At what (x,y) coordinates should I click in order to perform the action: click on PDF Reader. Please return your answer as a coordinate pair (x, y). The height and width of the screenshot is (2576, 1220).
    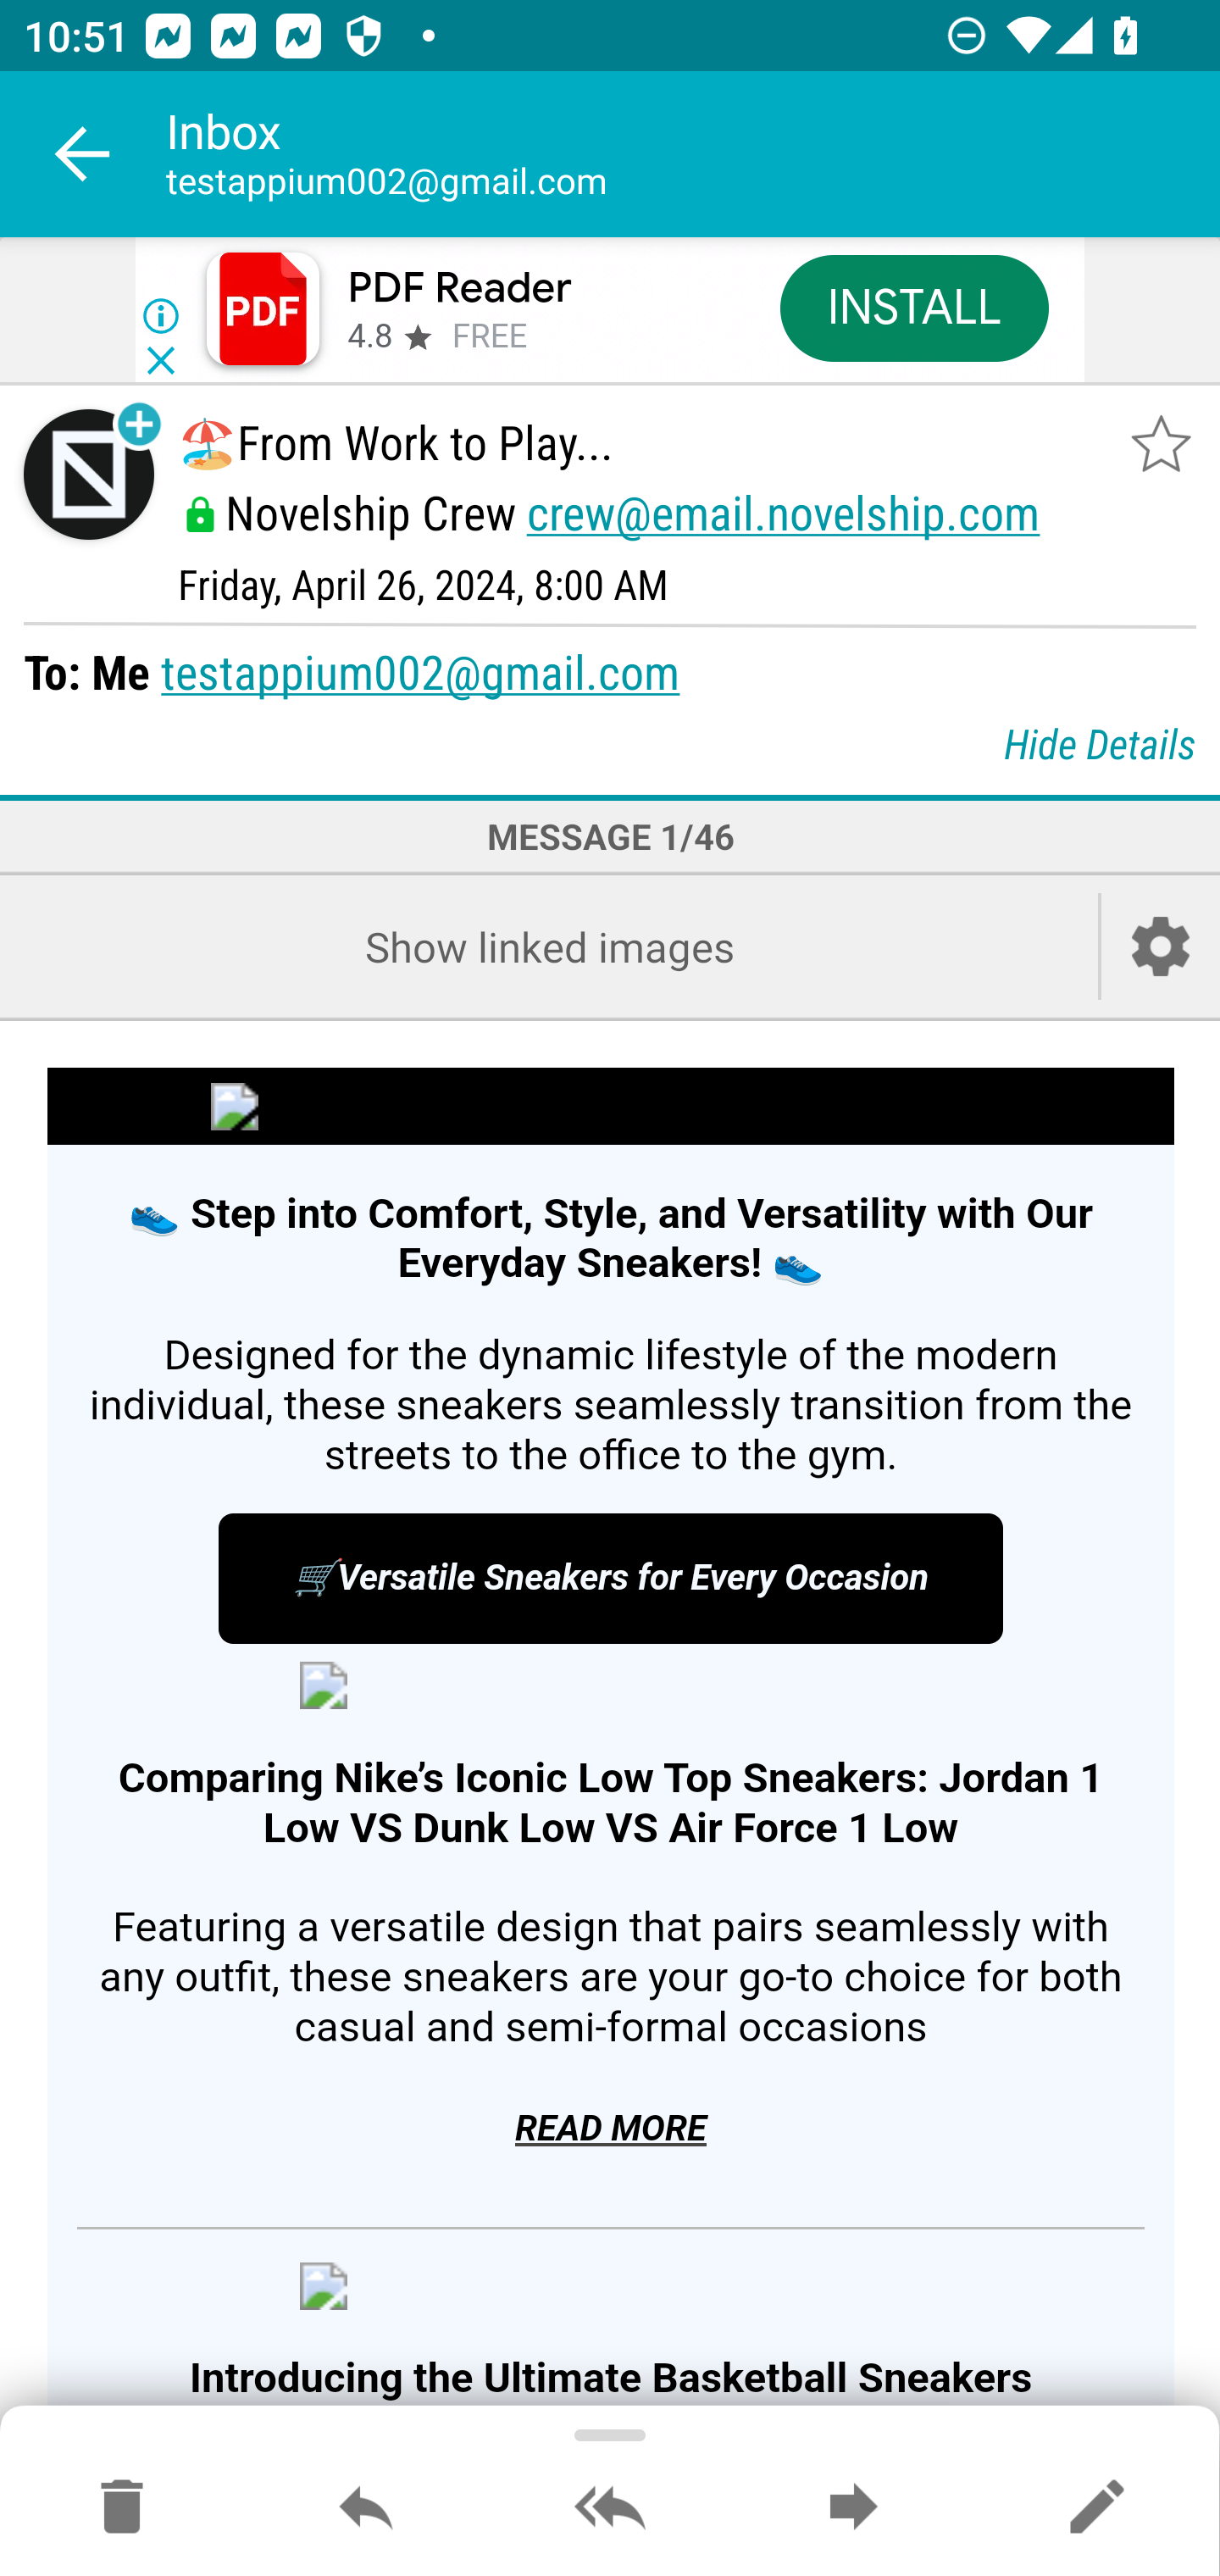
    Looking at the image, I should click on (459, 288).